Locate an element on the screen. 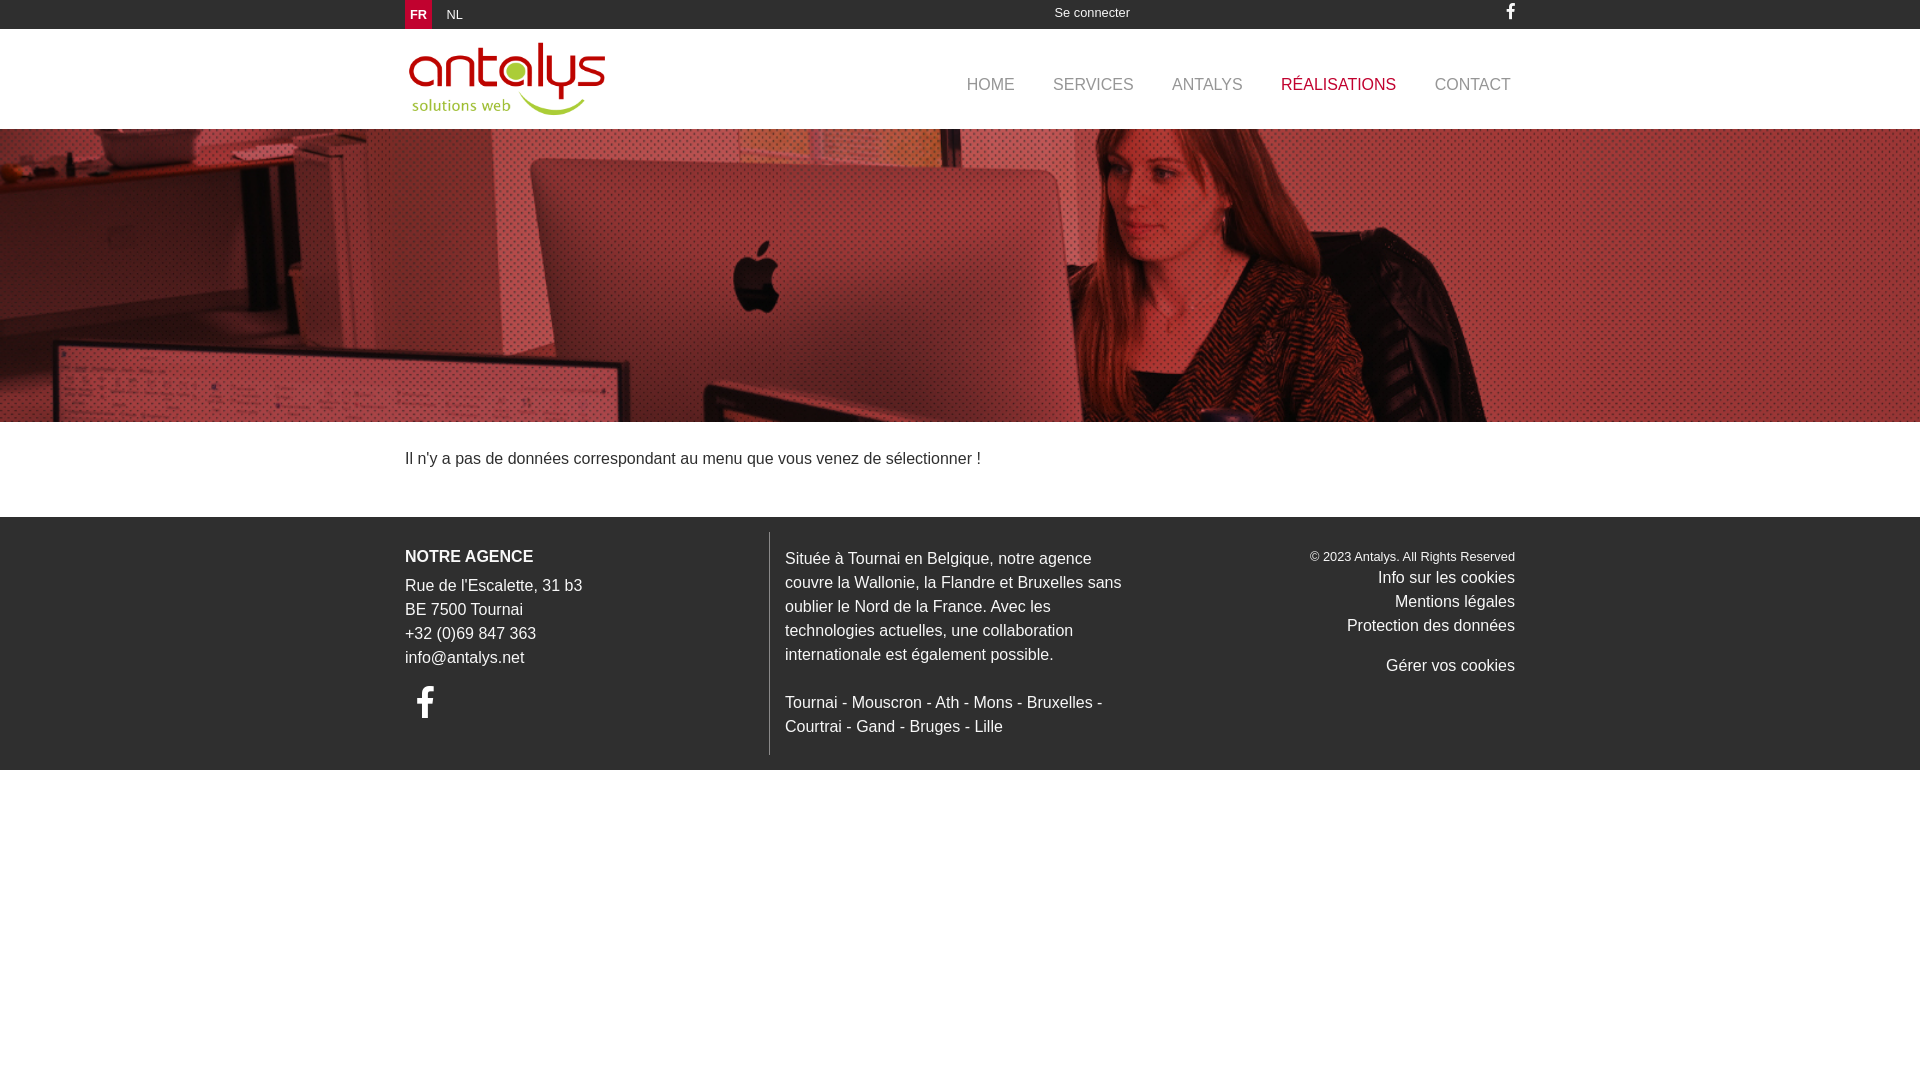  CONTACT is located at coordinates (1472, 85).